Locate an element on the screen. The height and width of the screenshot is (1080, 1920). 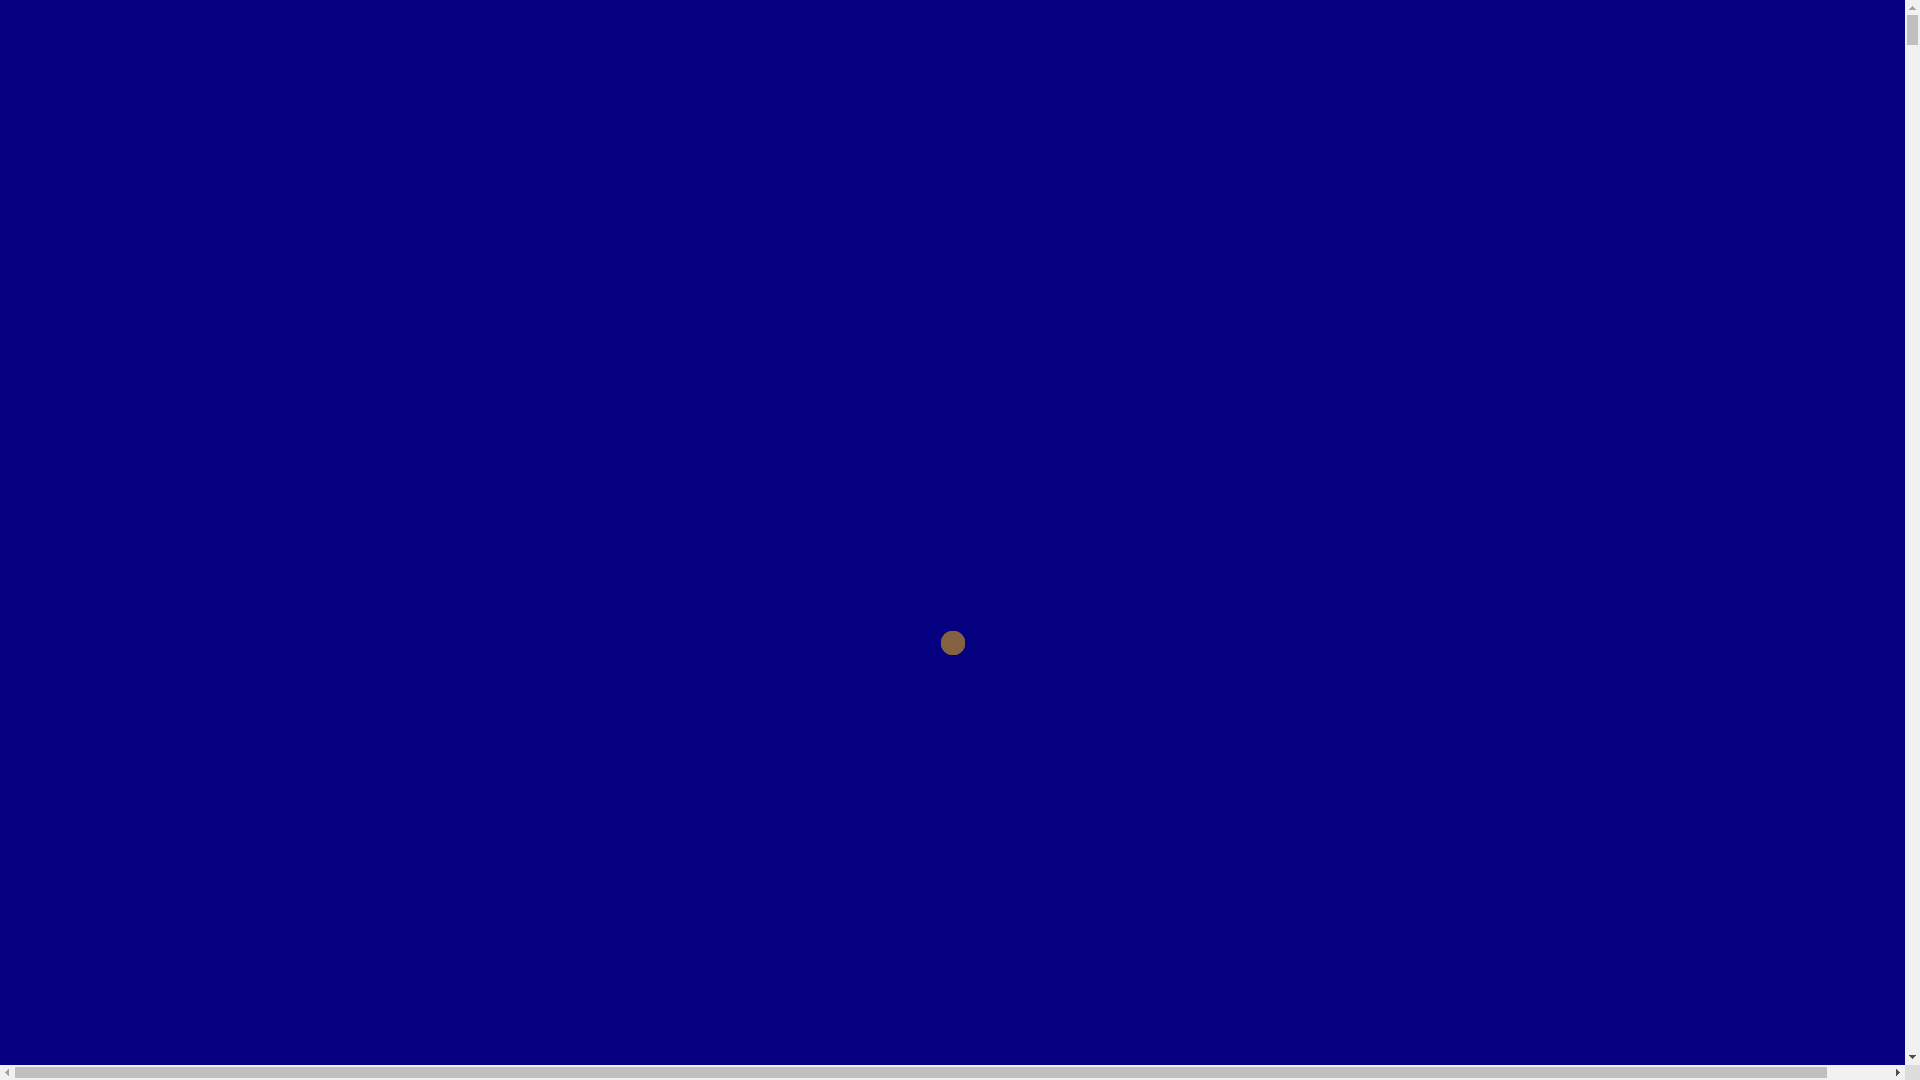
Presentations is located at coordinates (136, 756).